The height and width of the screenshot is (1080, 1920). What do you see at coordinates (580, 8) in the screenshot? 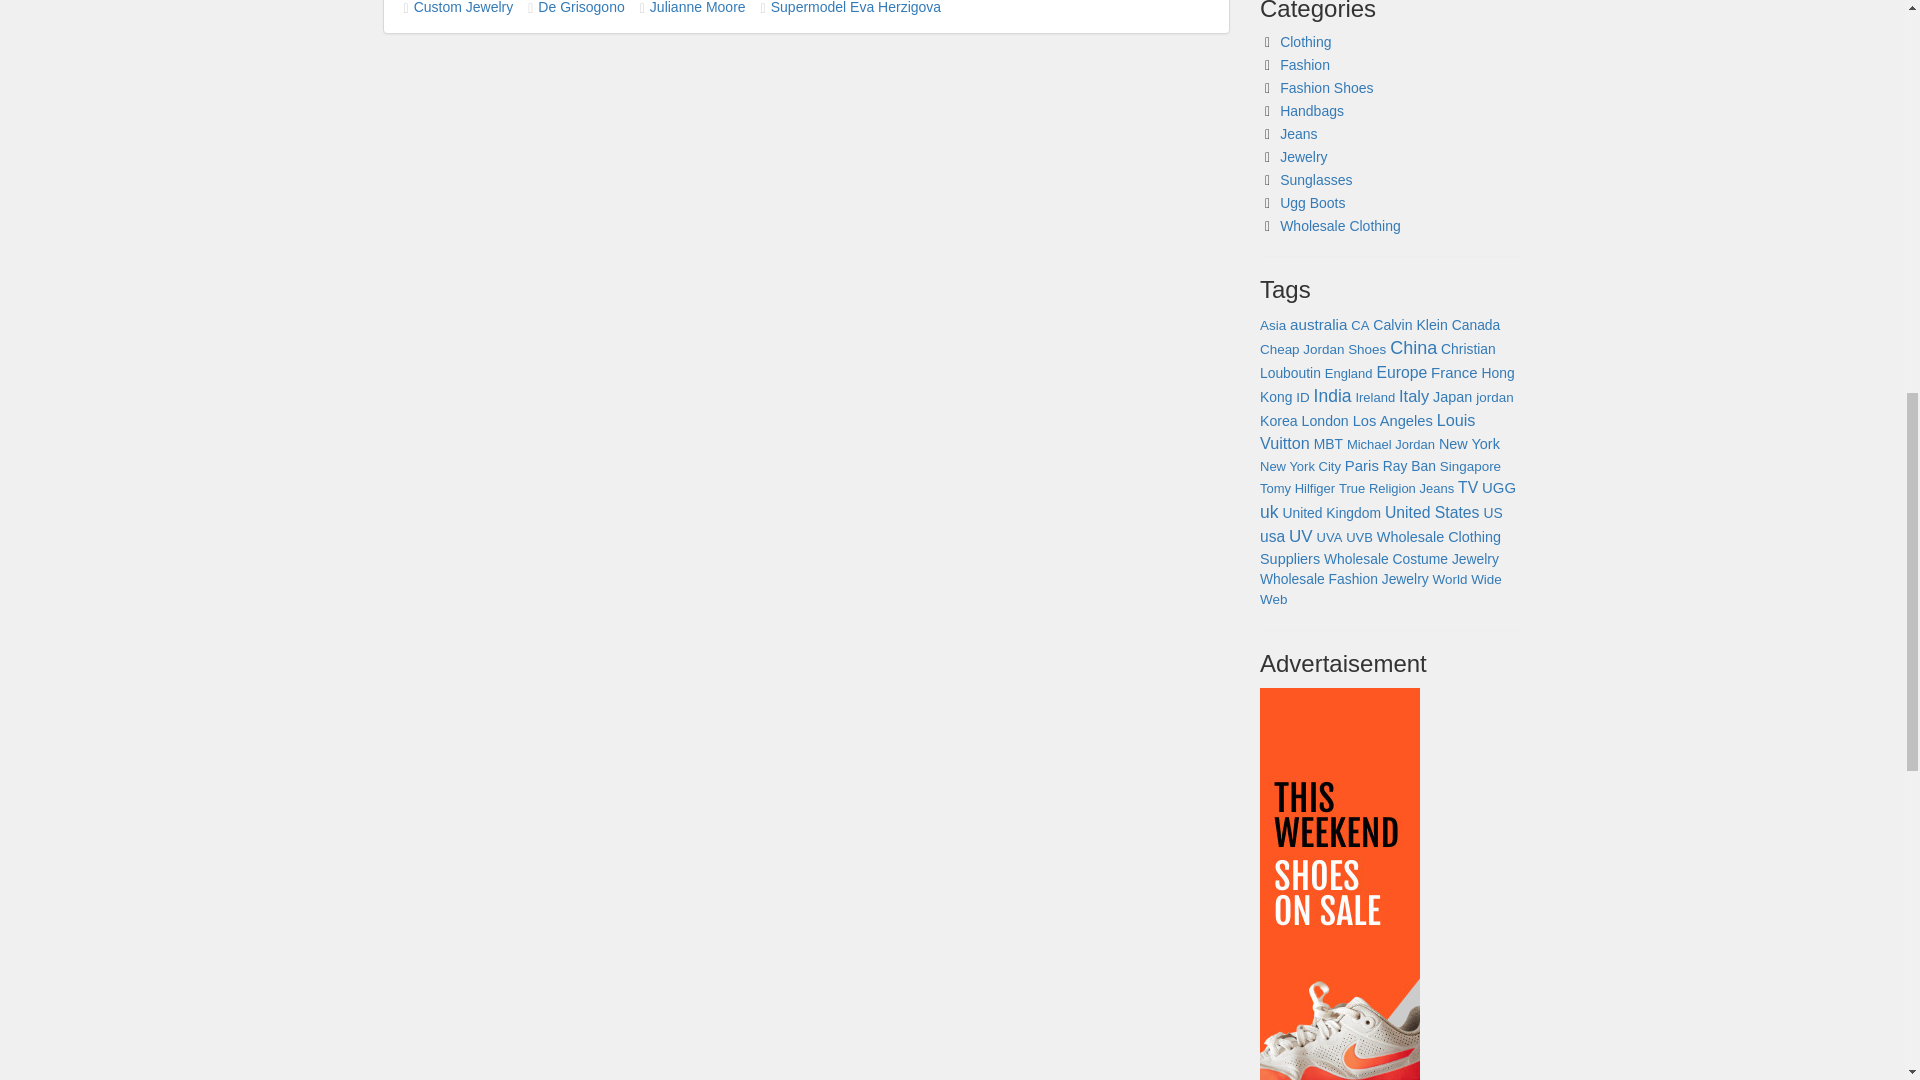
I see `De Grisogono` at bounding box center [580, 8].